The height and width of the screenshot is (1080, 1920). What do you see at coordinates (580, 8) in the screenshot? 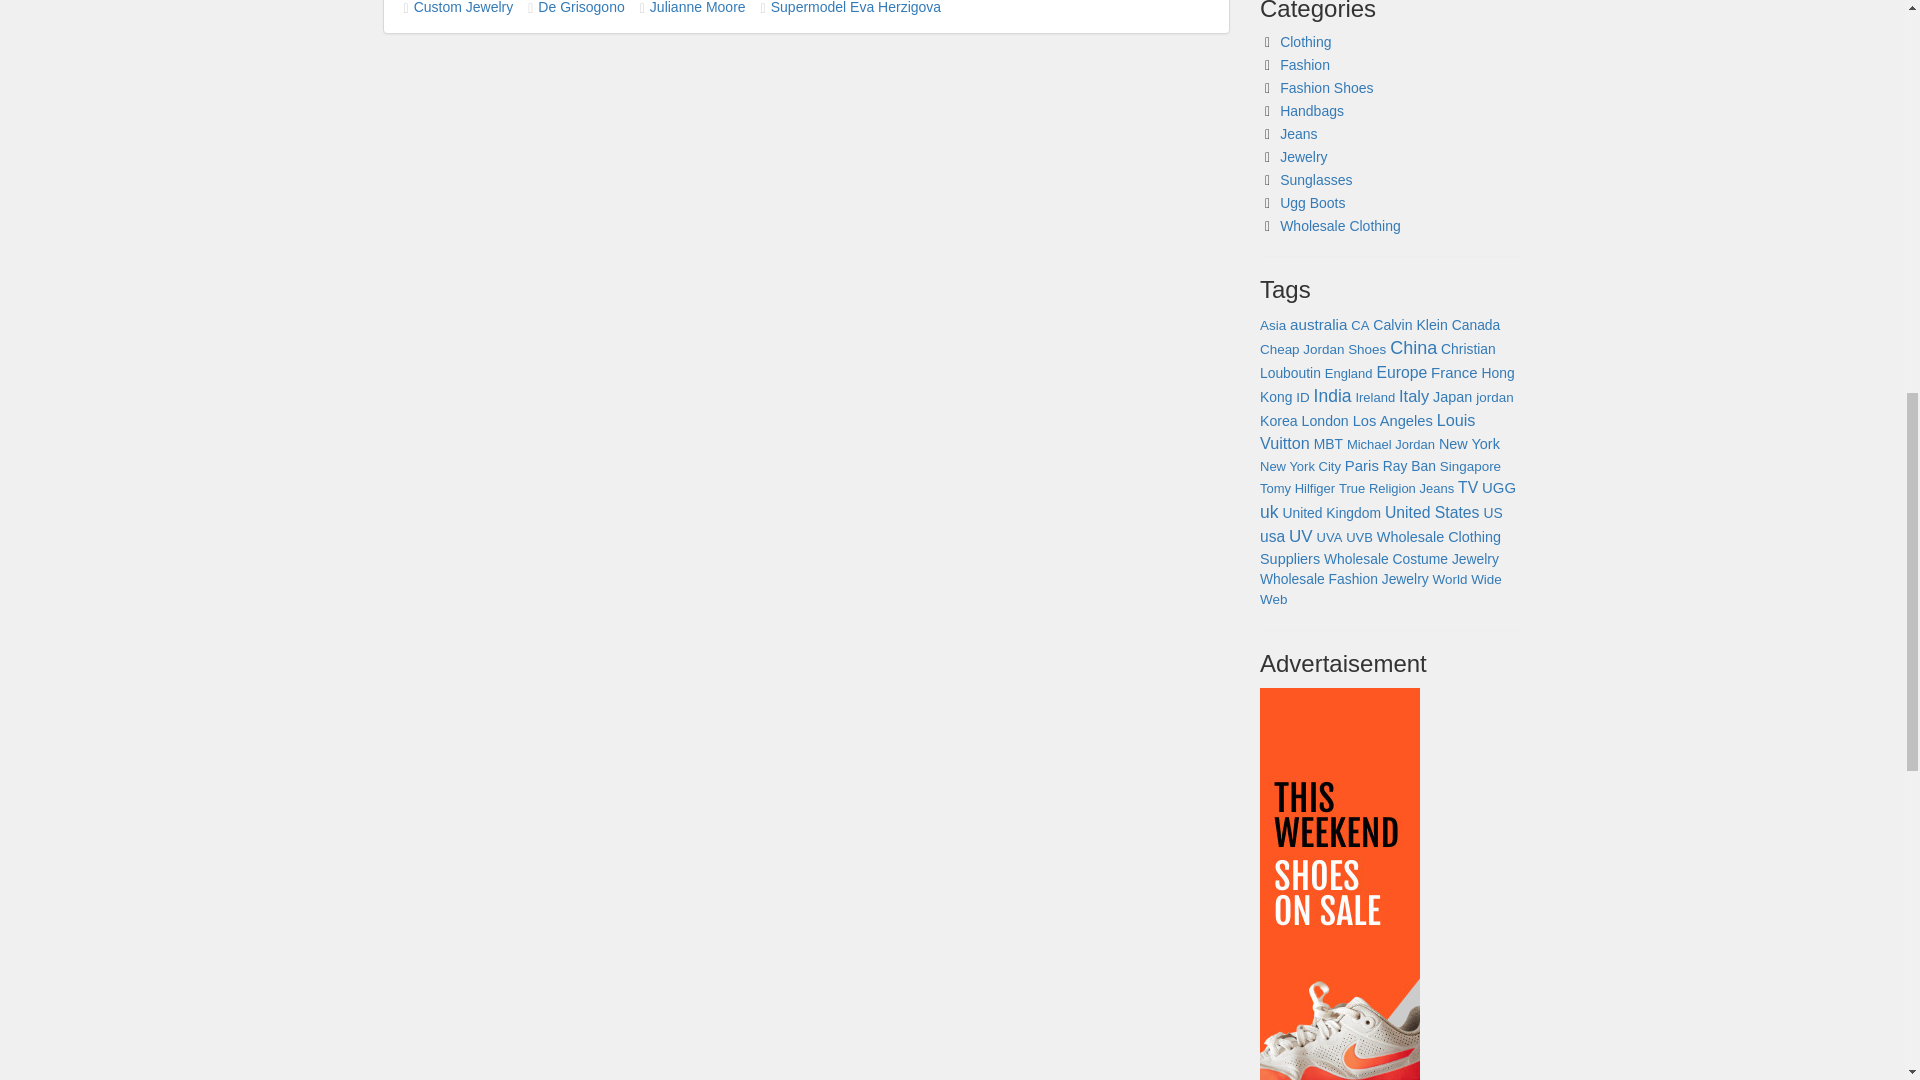
I see `De Grisogono` at bounding box center [580, 8].